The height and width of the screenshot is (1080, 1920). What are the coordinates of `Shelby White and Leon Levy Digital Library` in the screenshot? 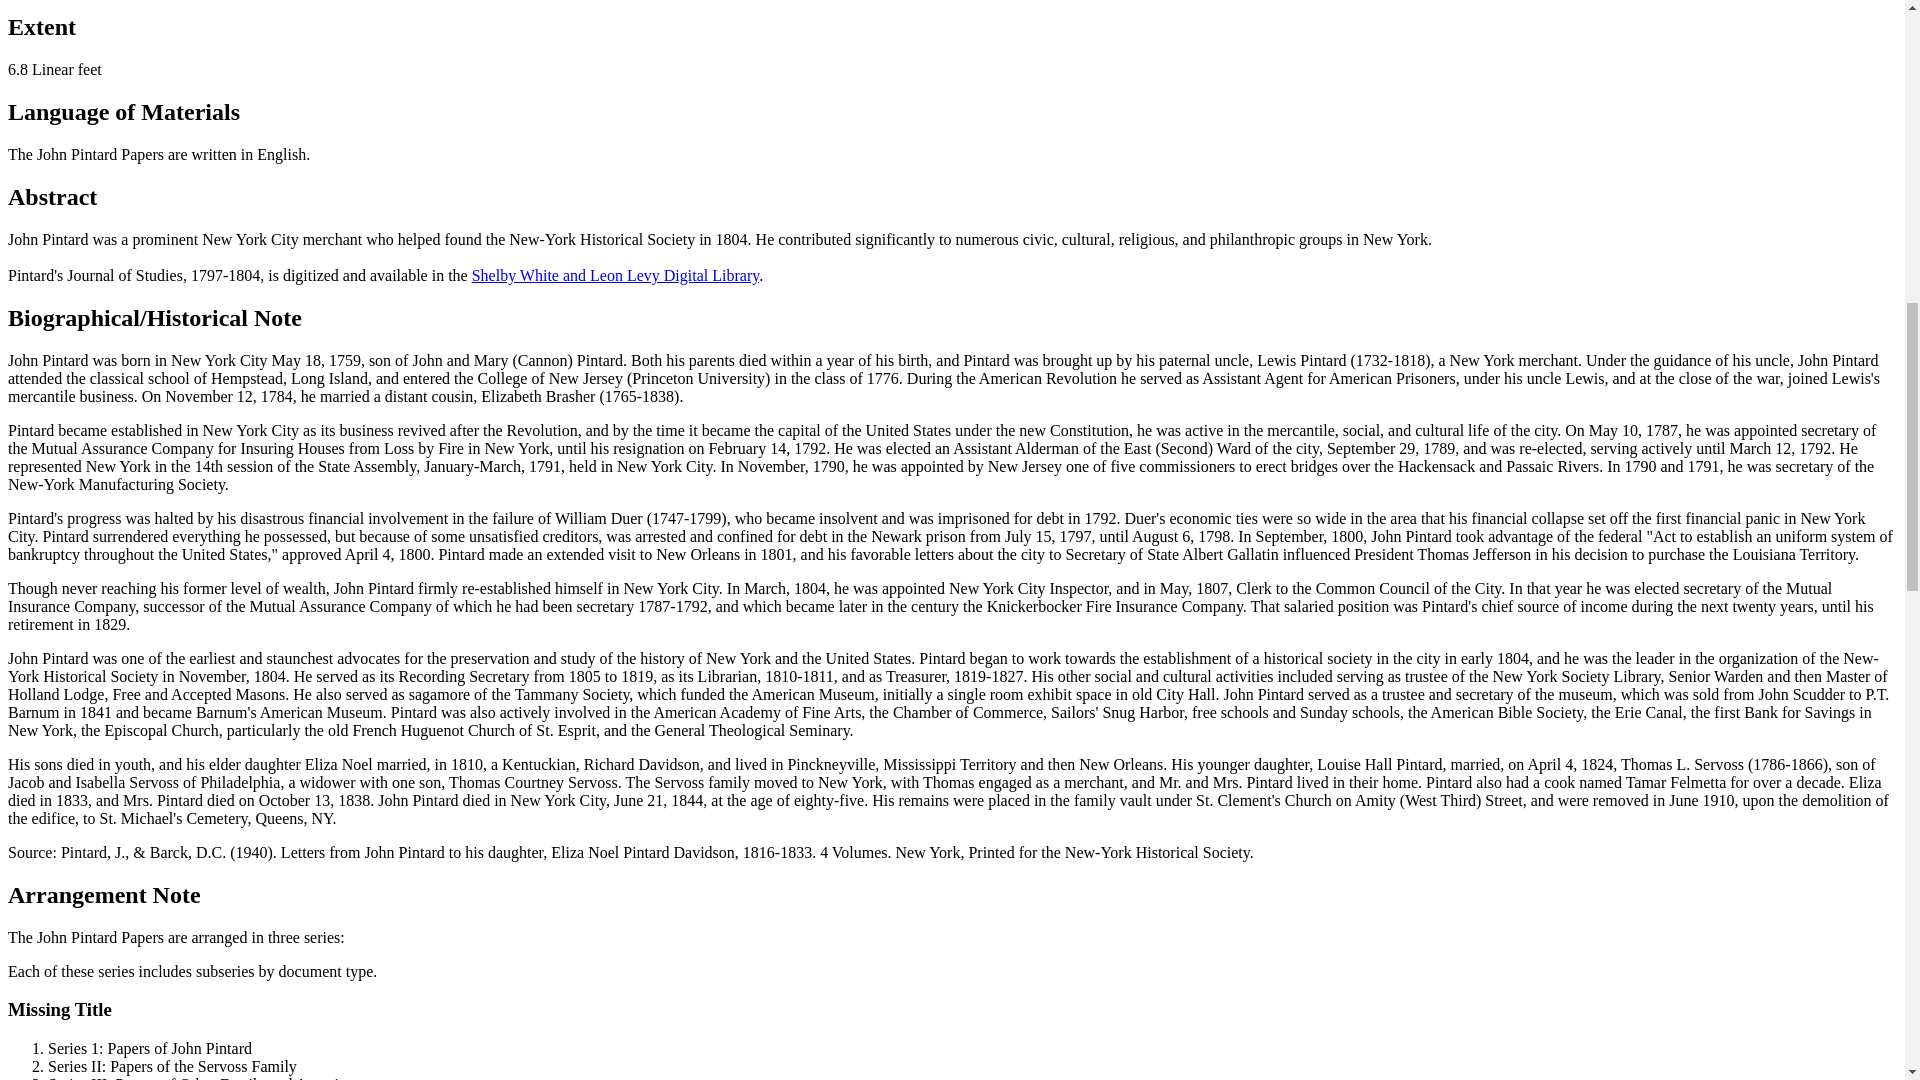 It's located at (615, 275).